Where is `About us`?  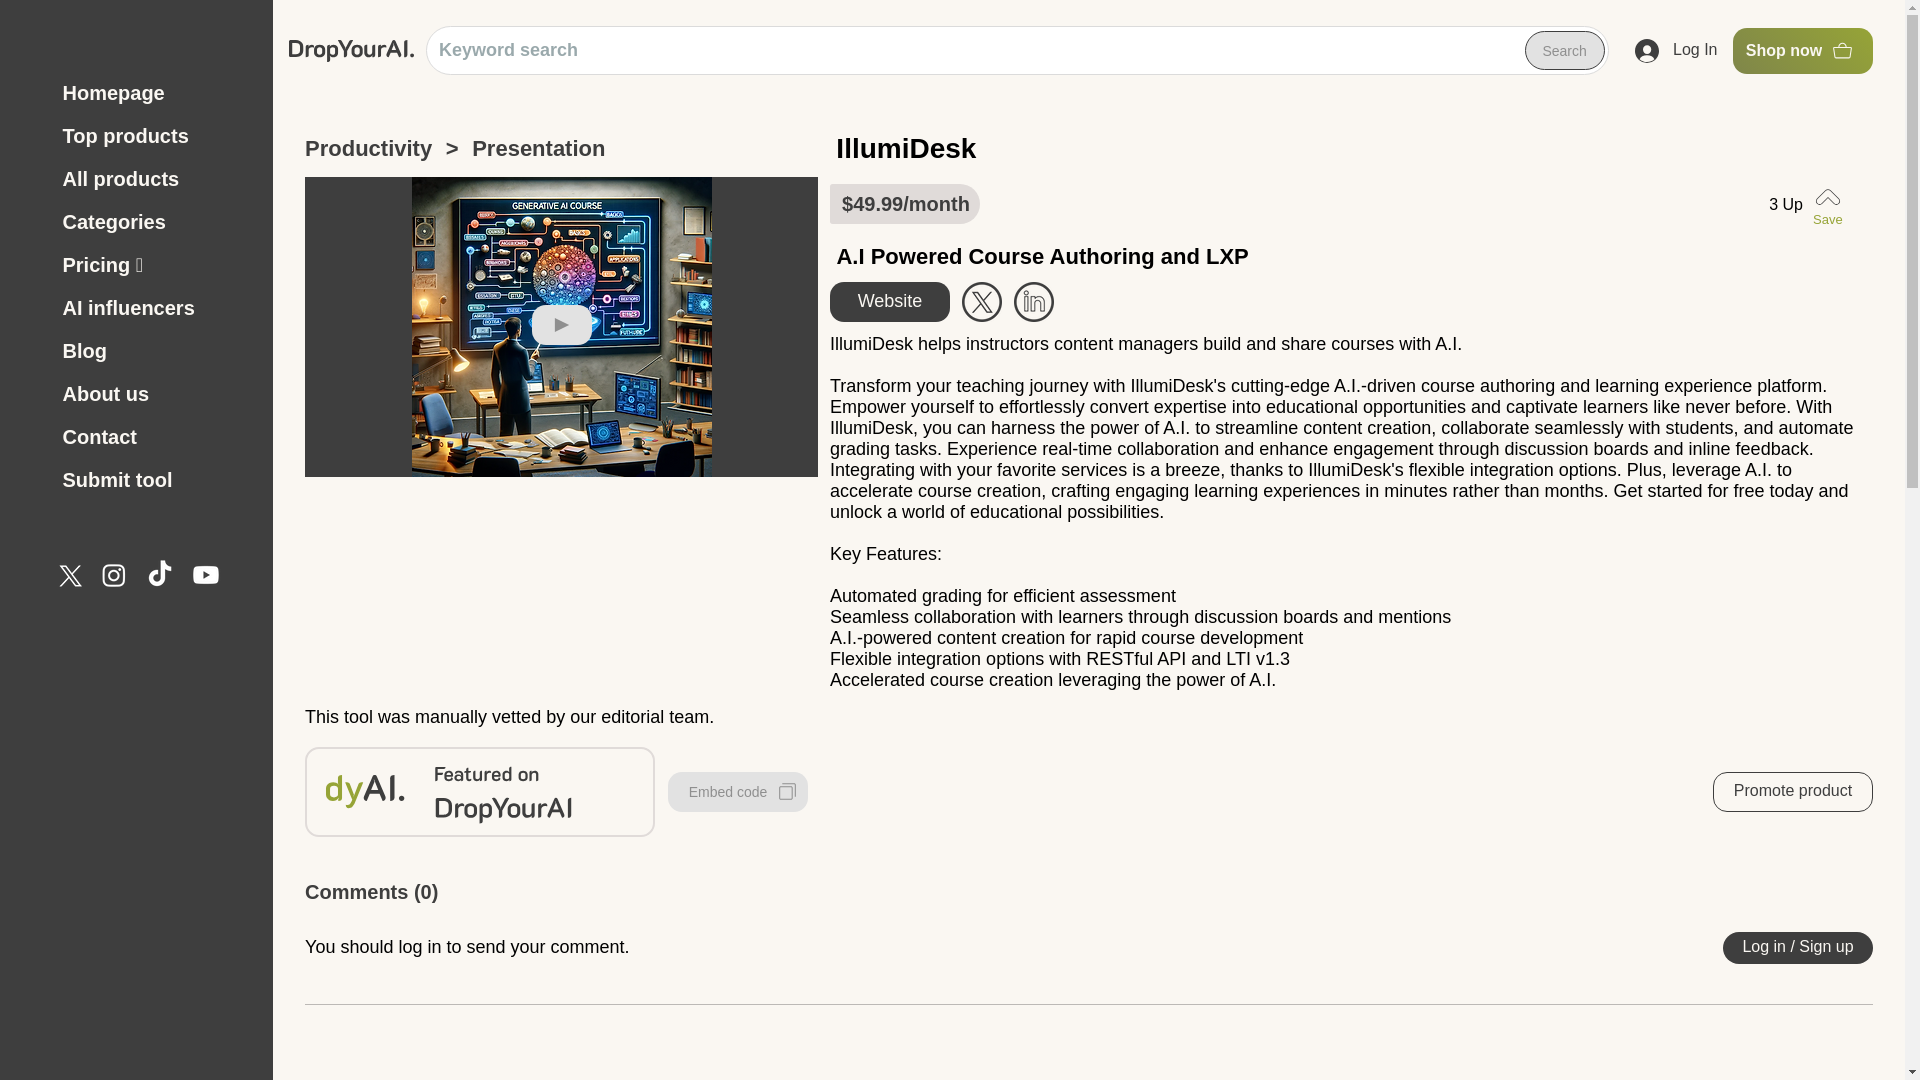 About us is located at coordinates (155, 394).